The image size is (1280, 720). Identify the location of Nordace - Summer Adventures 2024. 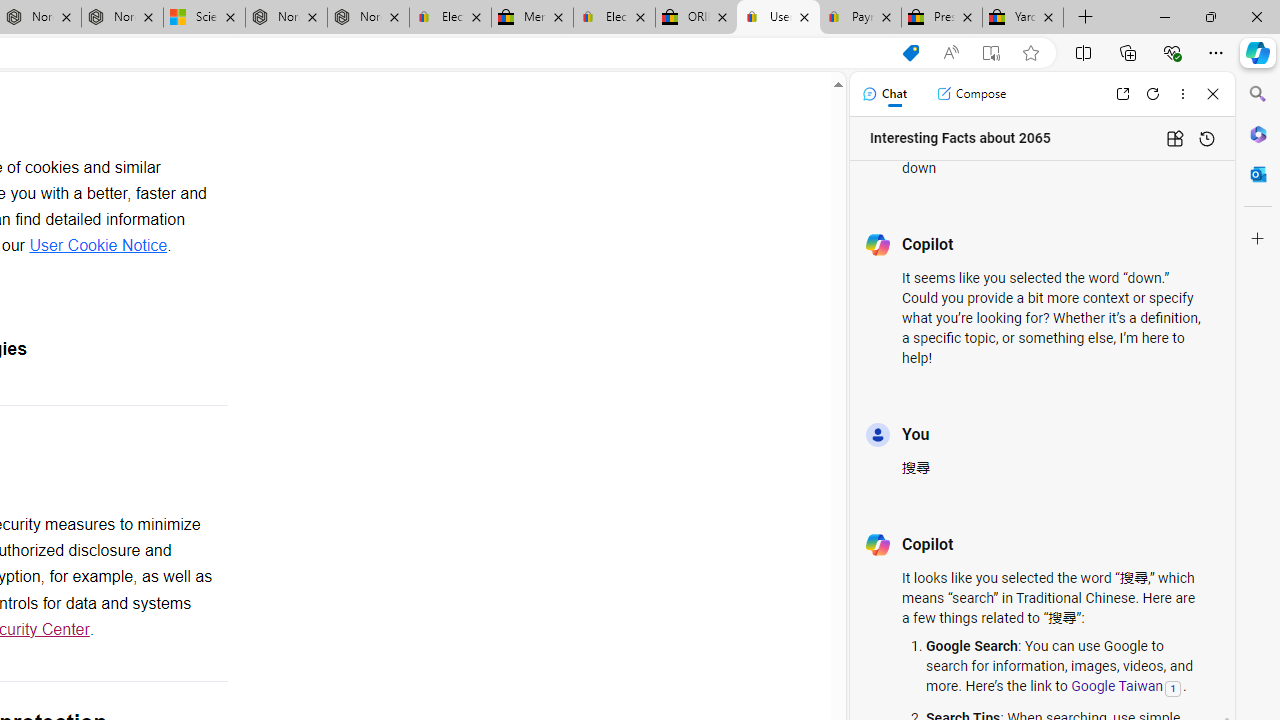
(286, 18).